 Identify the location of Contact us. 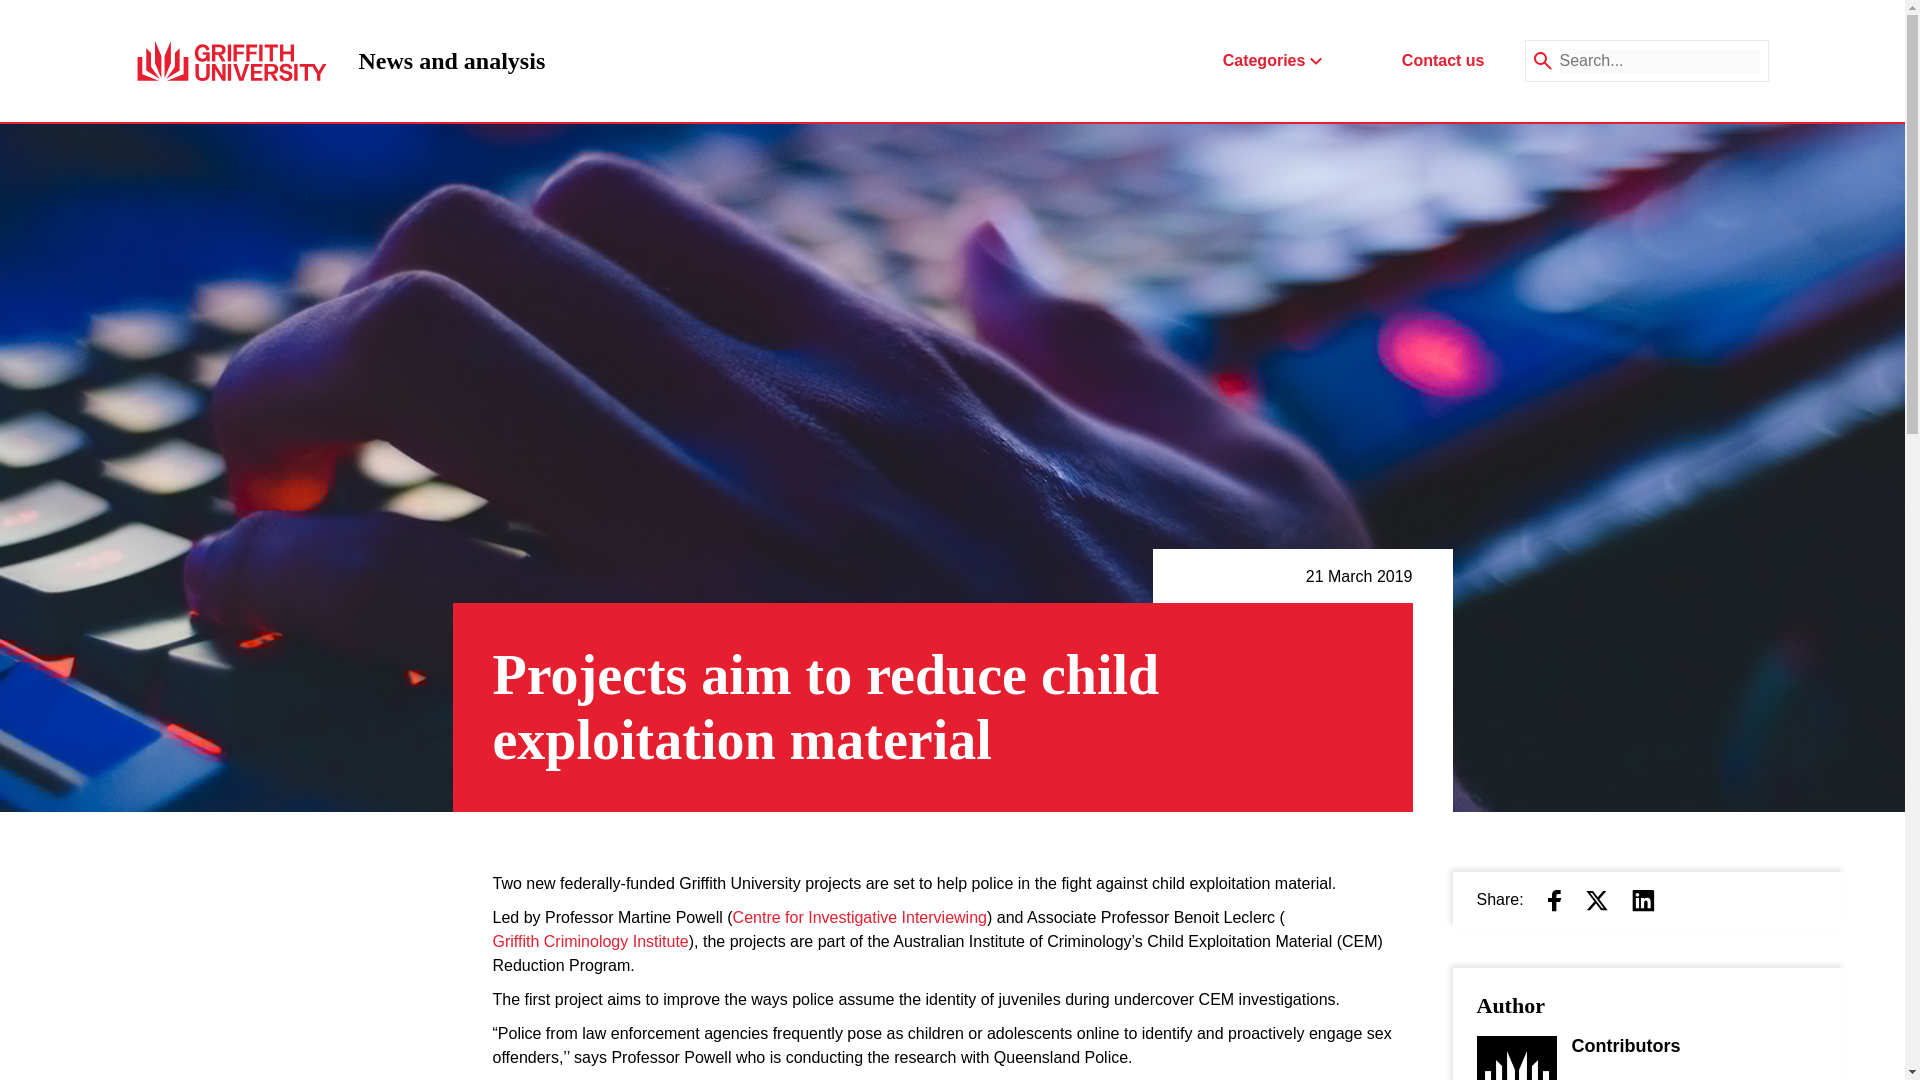
(451, 60).